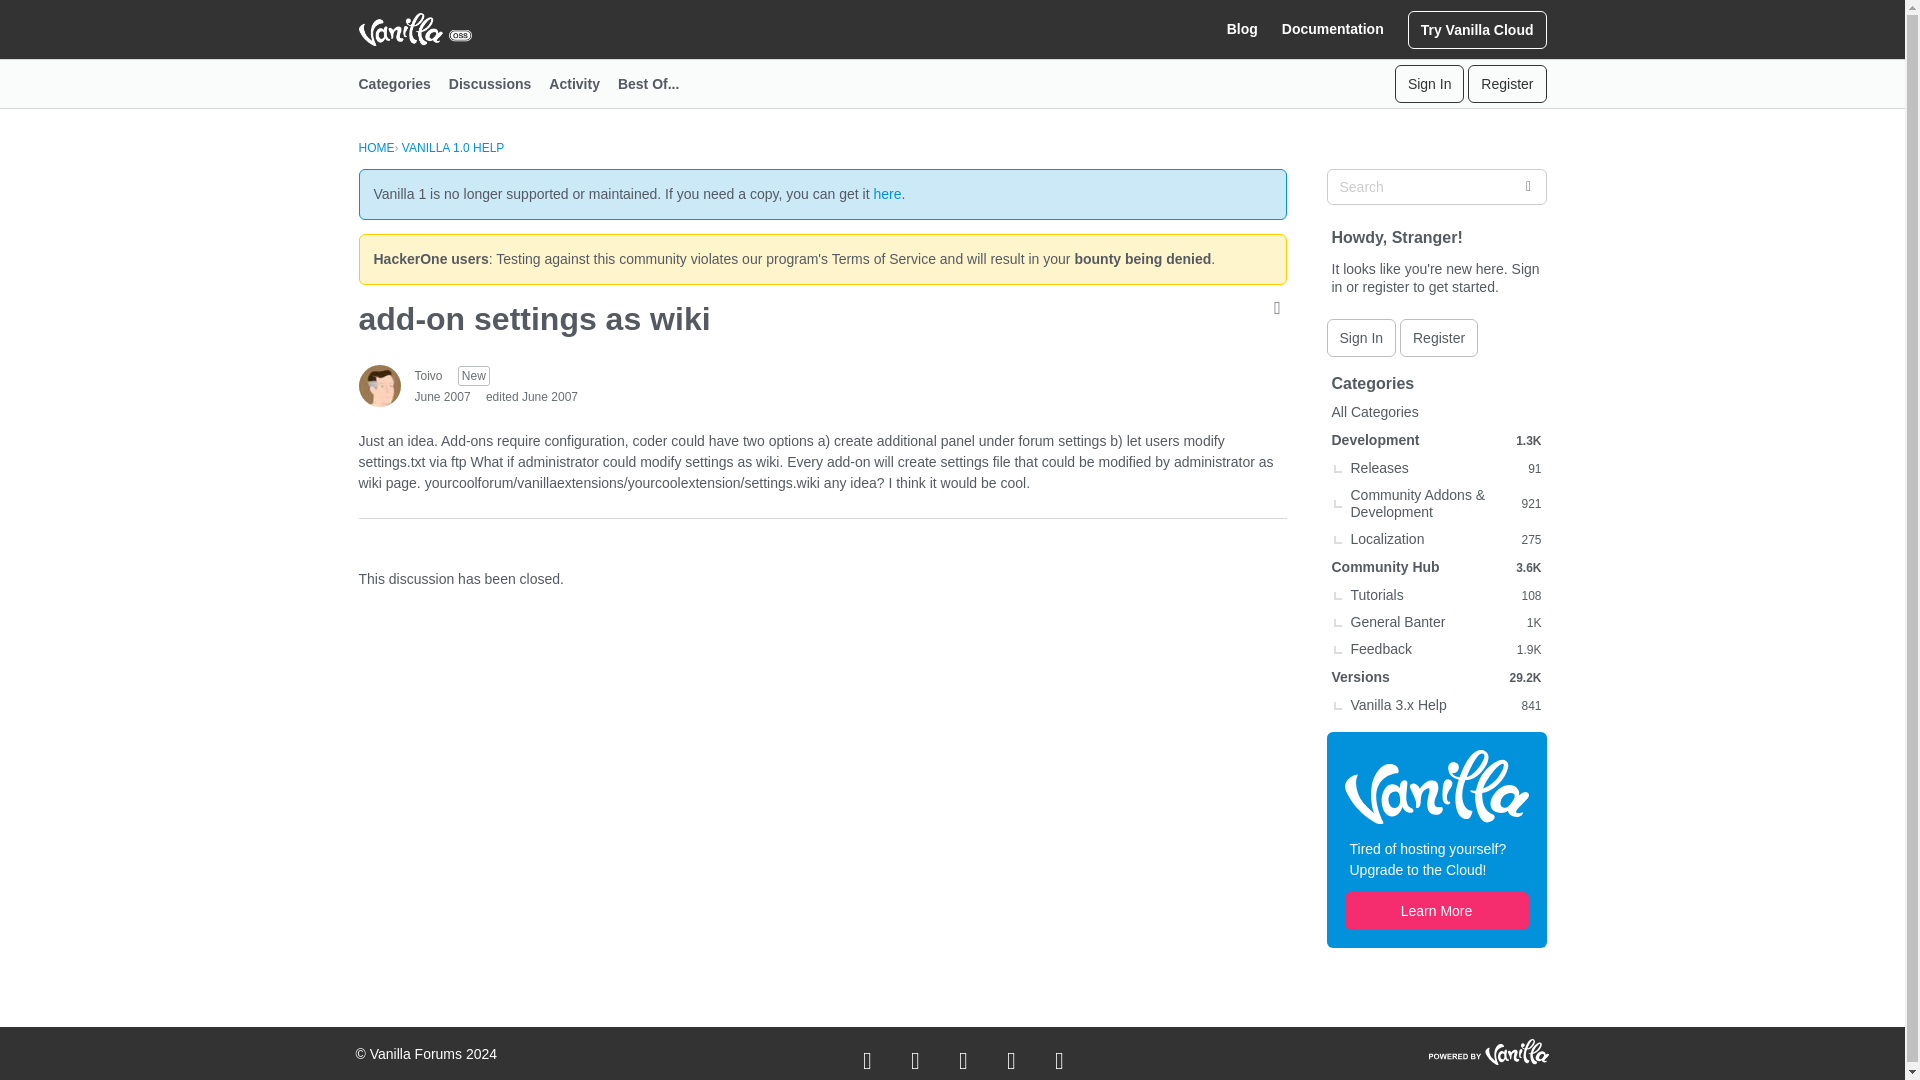 Image resolution: width=1920 pixels, height=1080 pixels. Describe the element at coordinates (1525, 676) in the screenshot. I see `29,182 discussions` at that location.